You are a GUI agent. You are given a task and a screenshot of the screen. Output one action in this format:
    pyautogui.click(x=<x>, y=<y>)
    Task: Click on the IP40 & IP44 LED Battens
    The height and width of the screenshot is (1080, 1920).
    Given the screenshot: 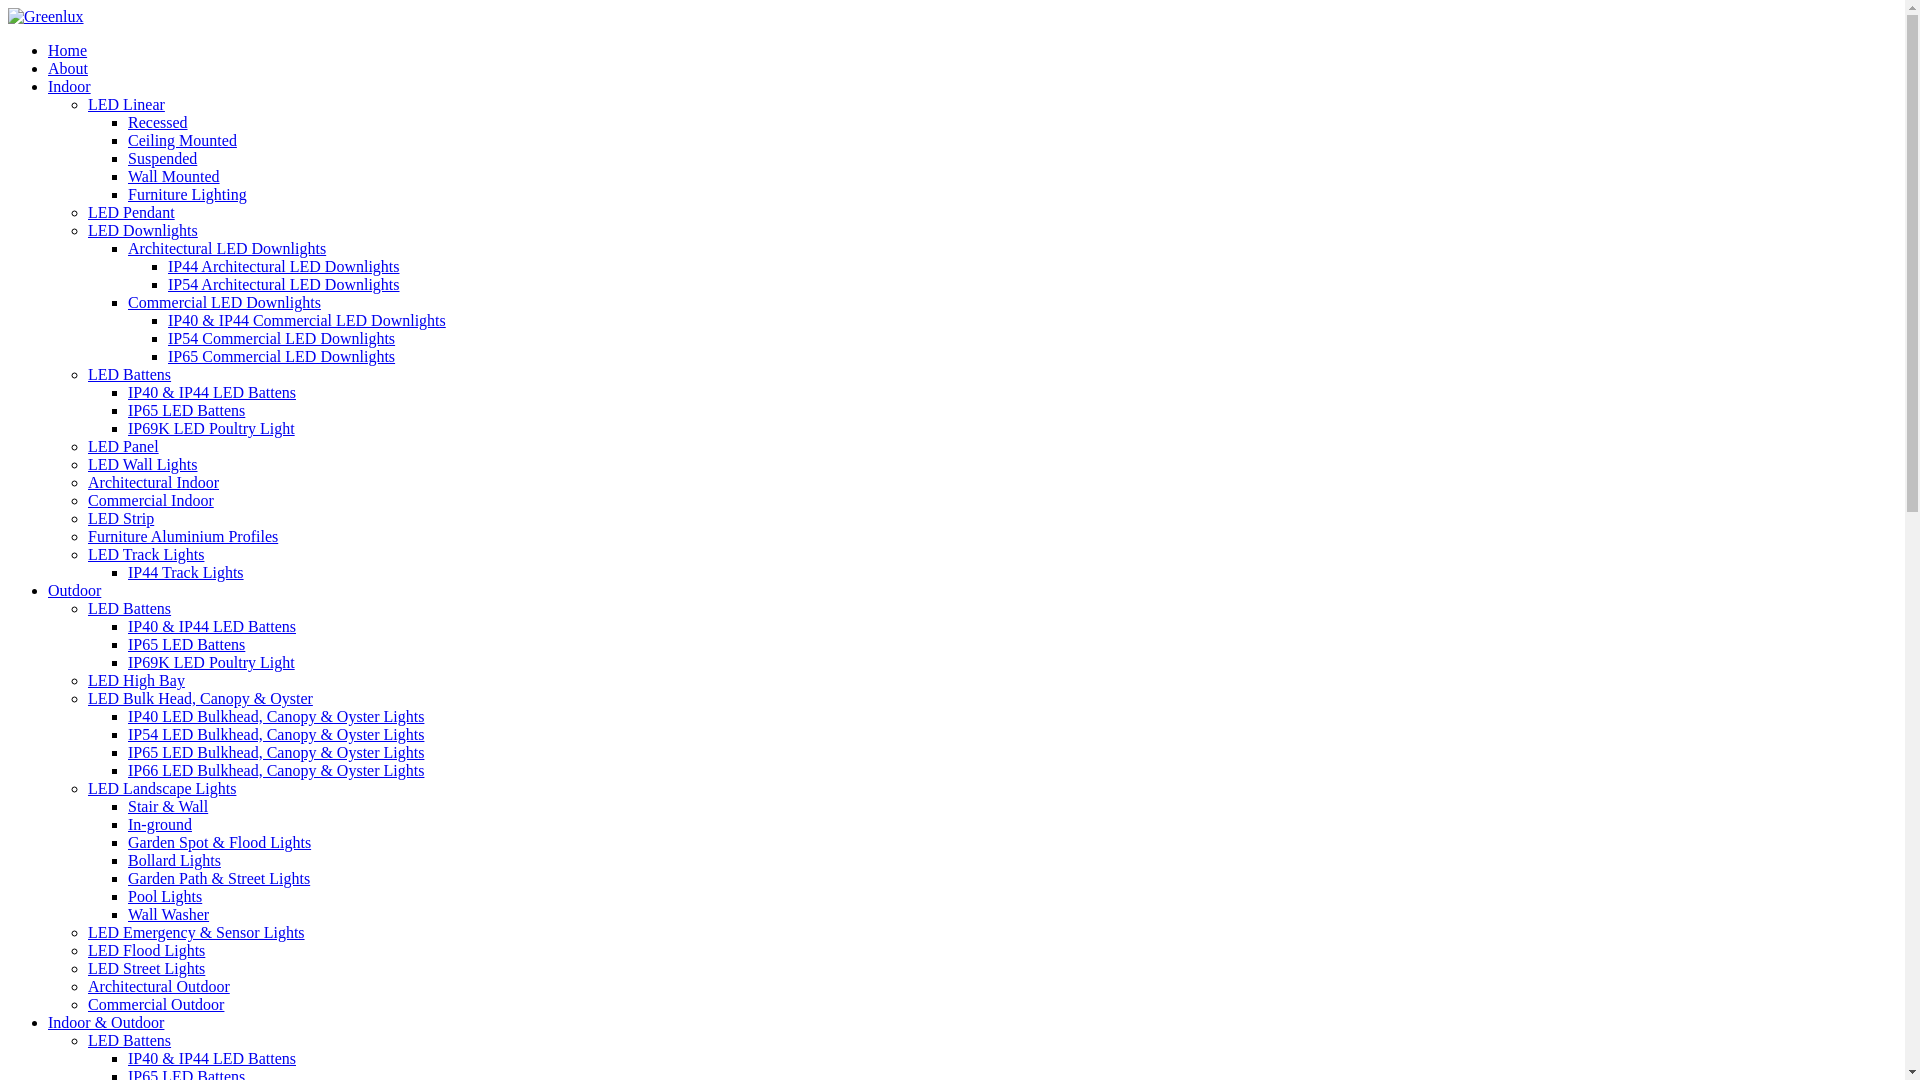 What is the action you would take?
    pyautogui.click(x=212, y=1058)
    